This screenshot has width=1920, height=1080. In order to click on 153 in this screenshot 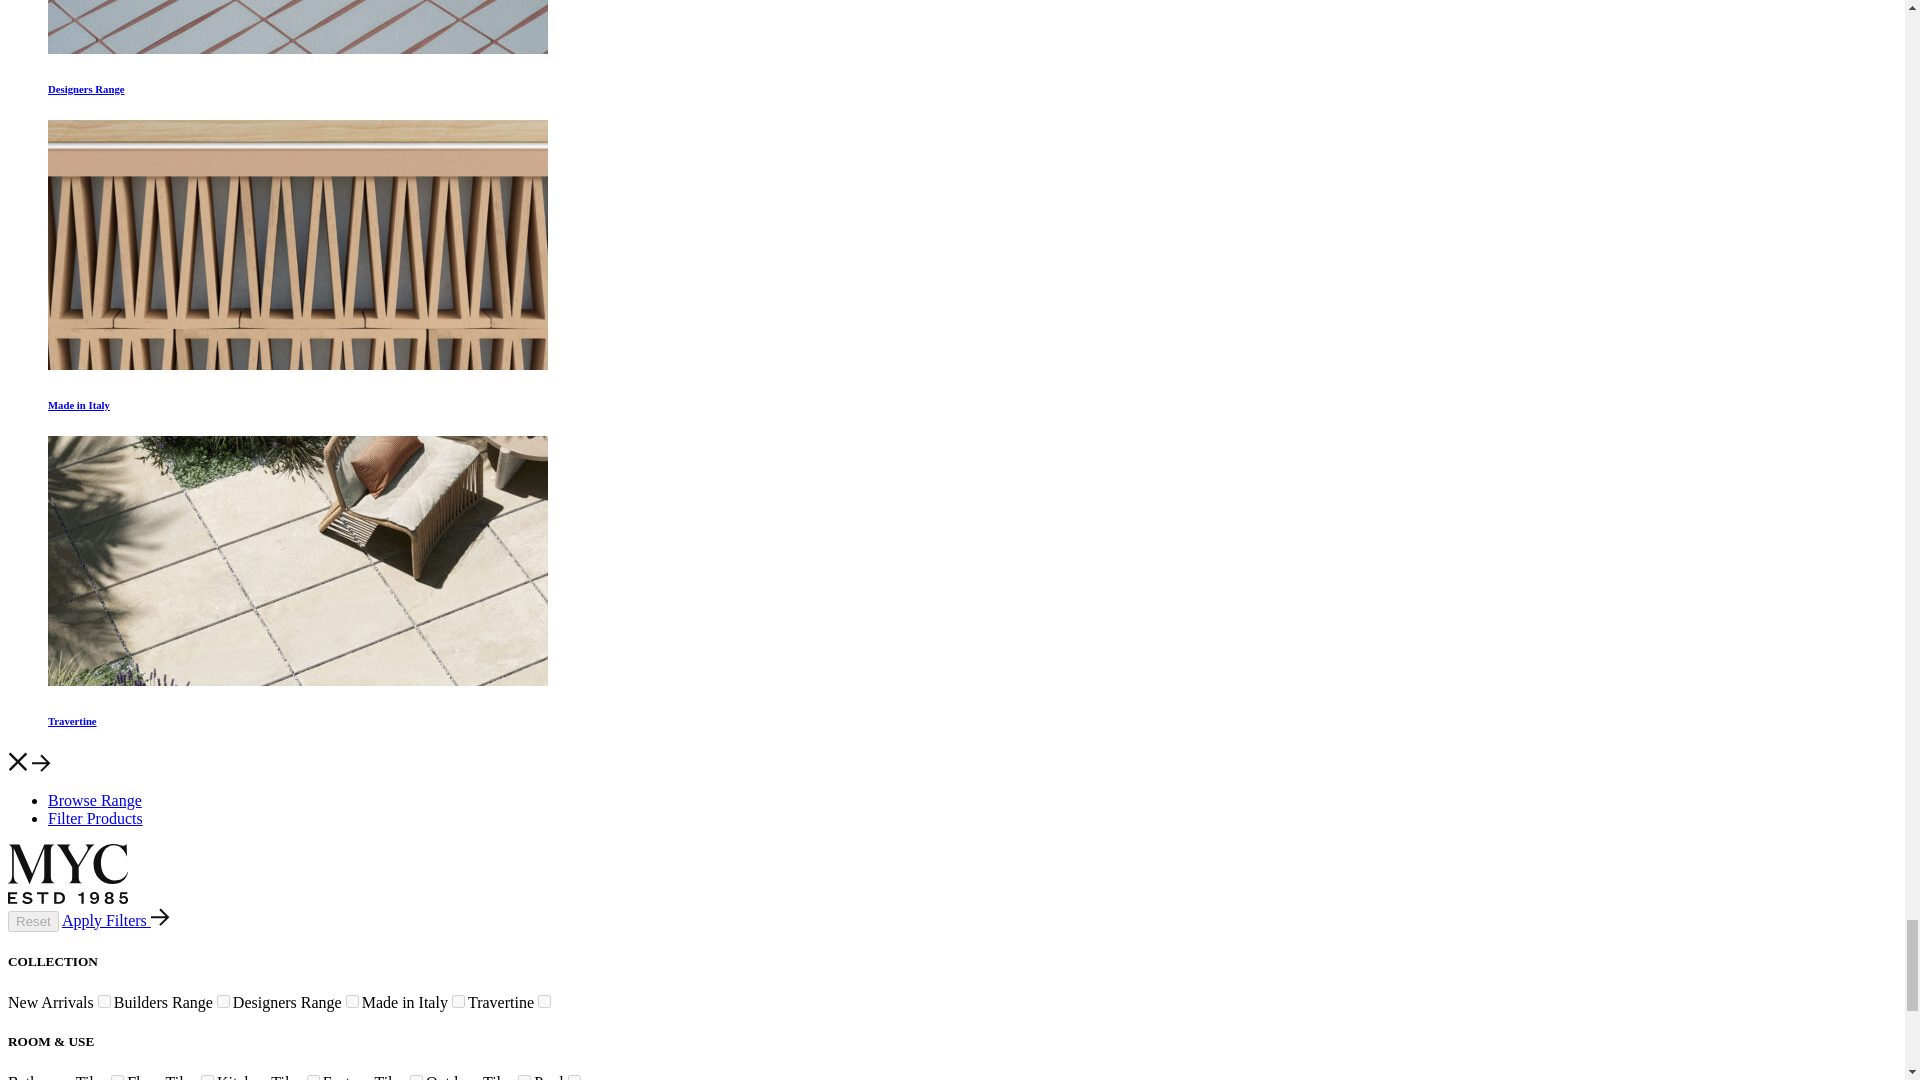, I will do `click(574, 1077)`.